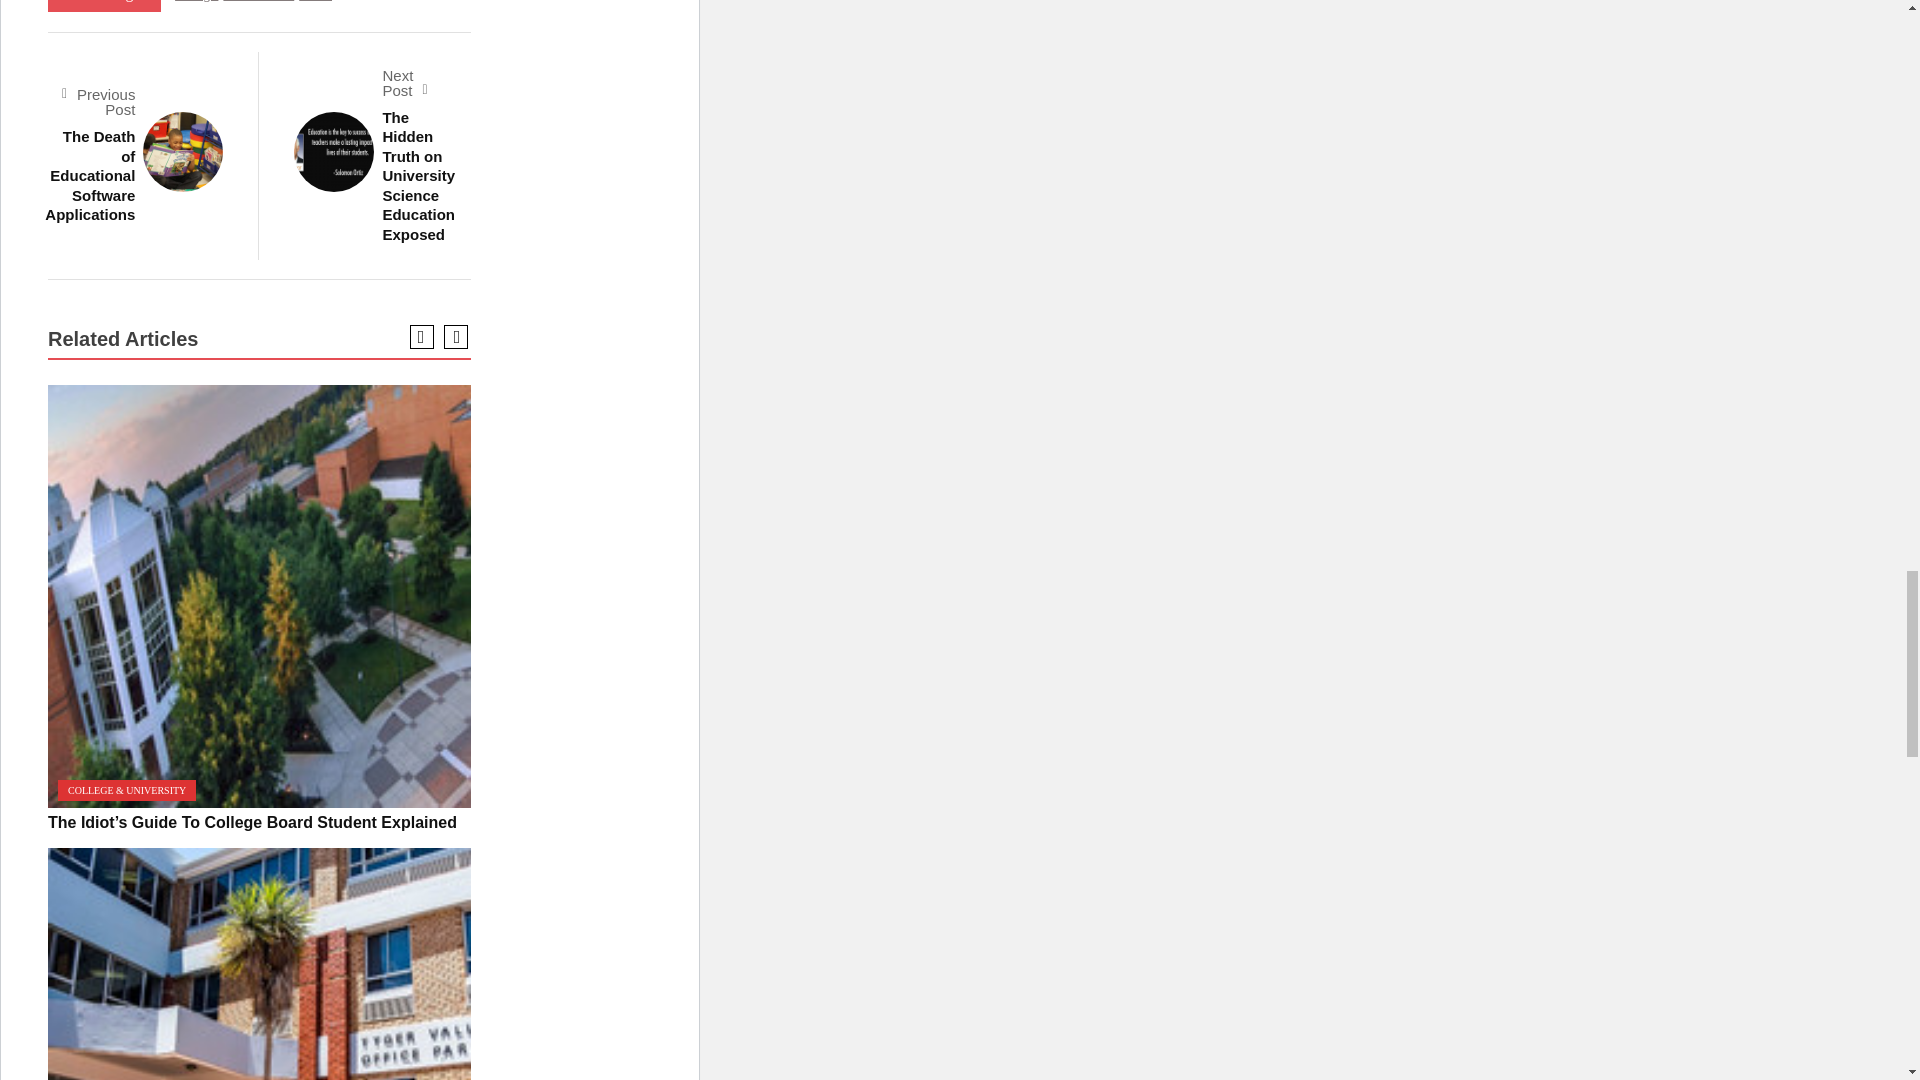 The image size is (1920, 1080). What do you see at coordinates (182, 152) in the screenshot?
I see `The Death of Educational Software Applications 3` at bounding box center [182, 152].